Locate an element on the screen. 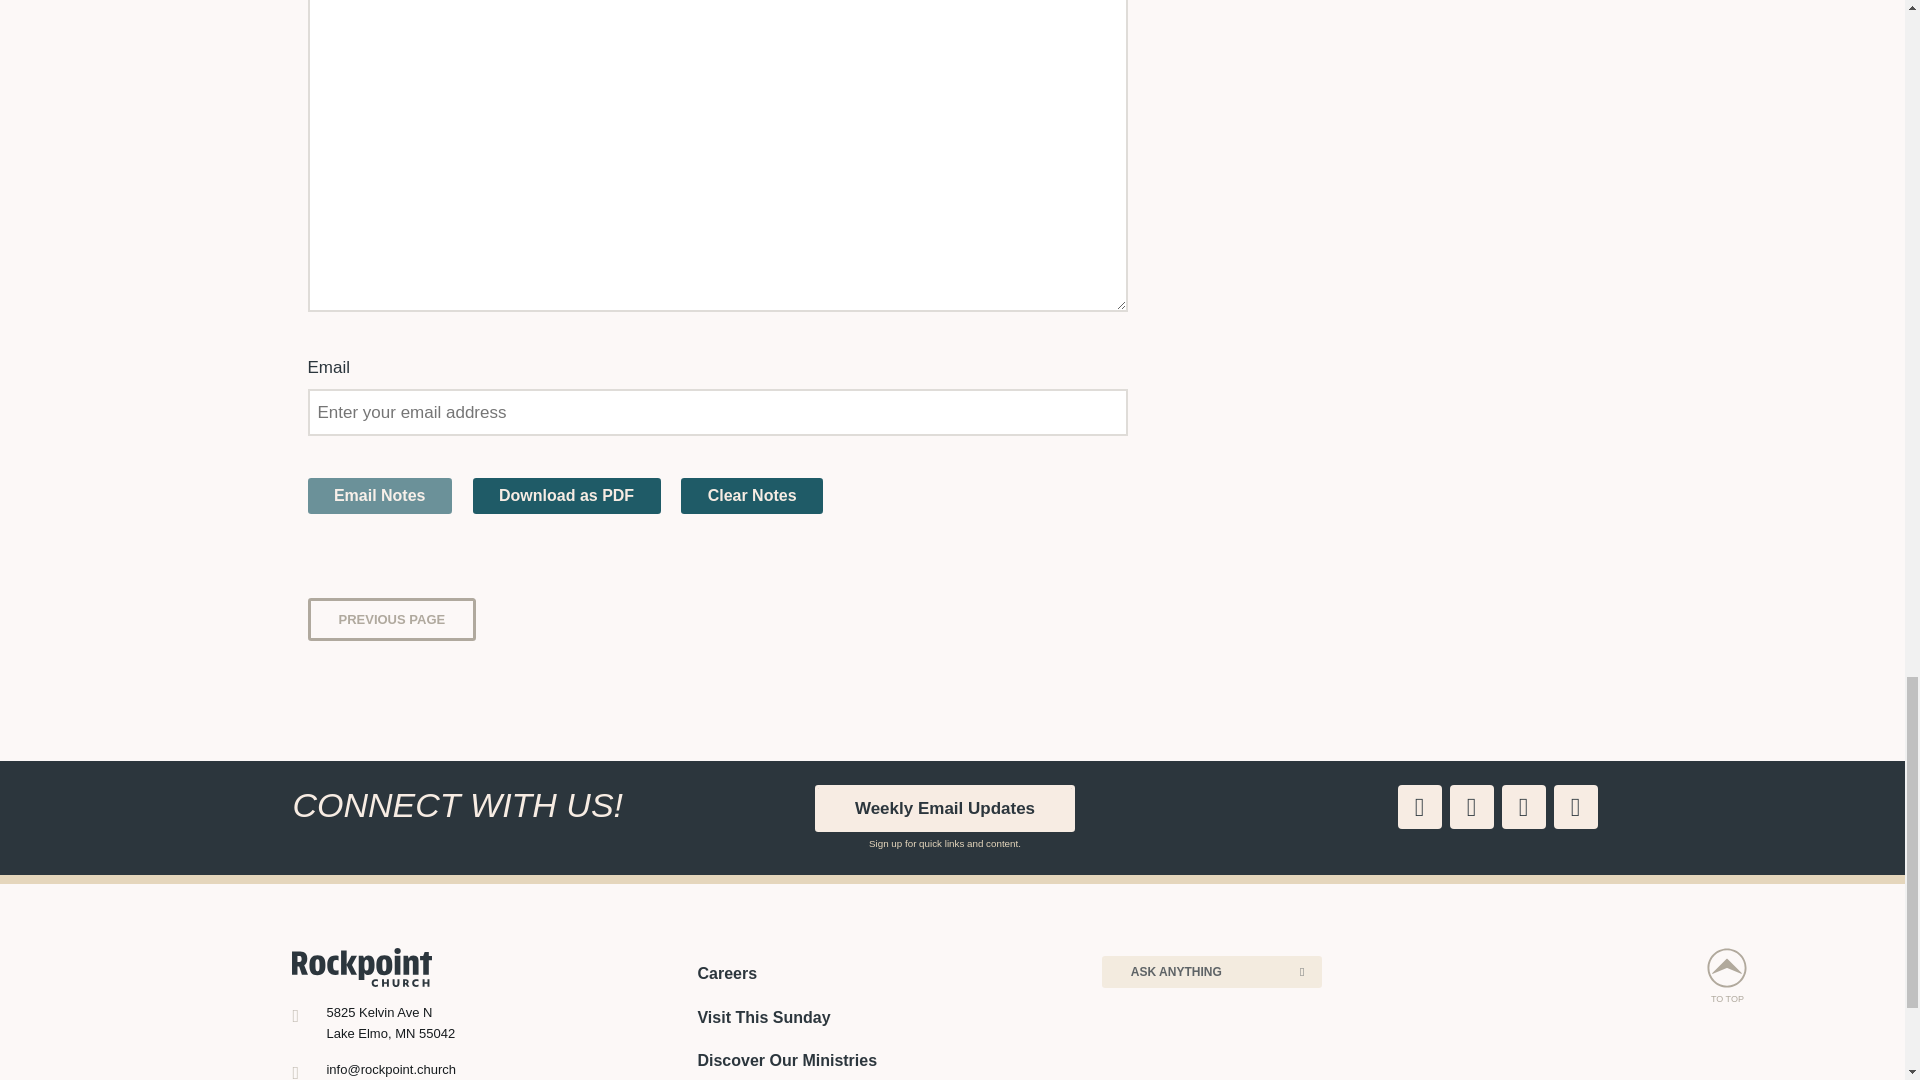 The height and width of the screenshot is (1080, 1920). Discover Our Ministries is located at coordinates (786, 1060).